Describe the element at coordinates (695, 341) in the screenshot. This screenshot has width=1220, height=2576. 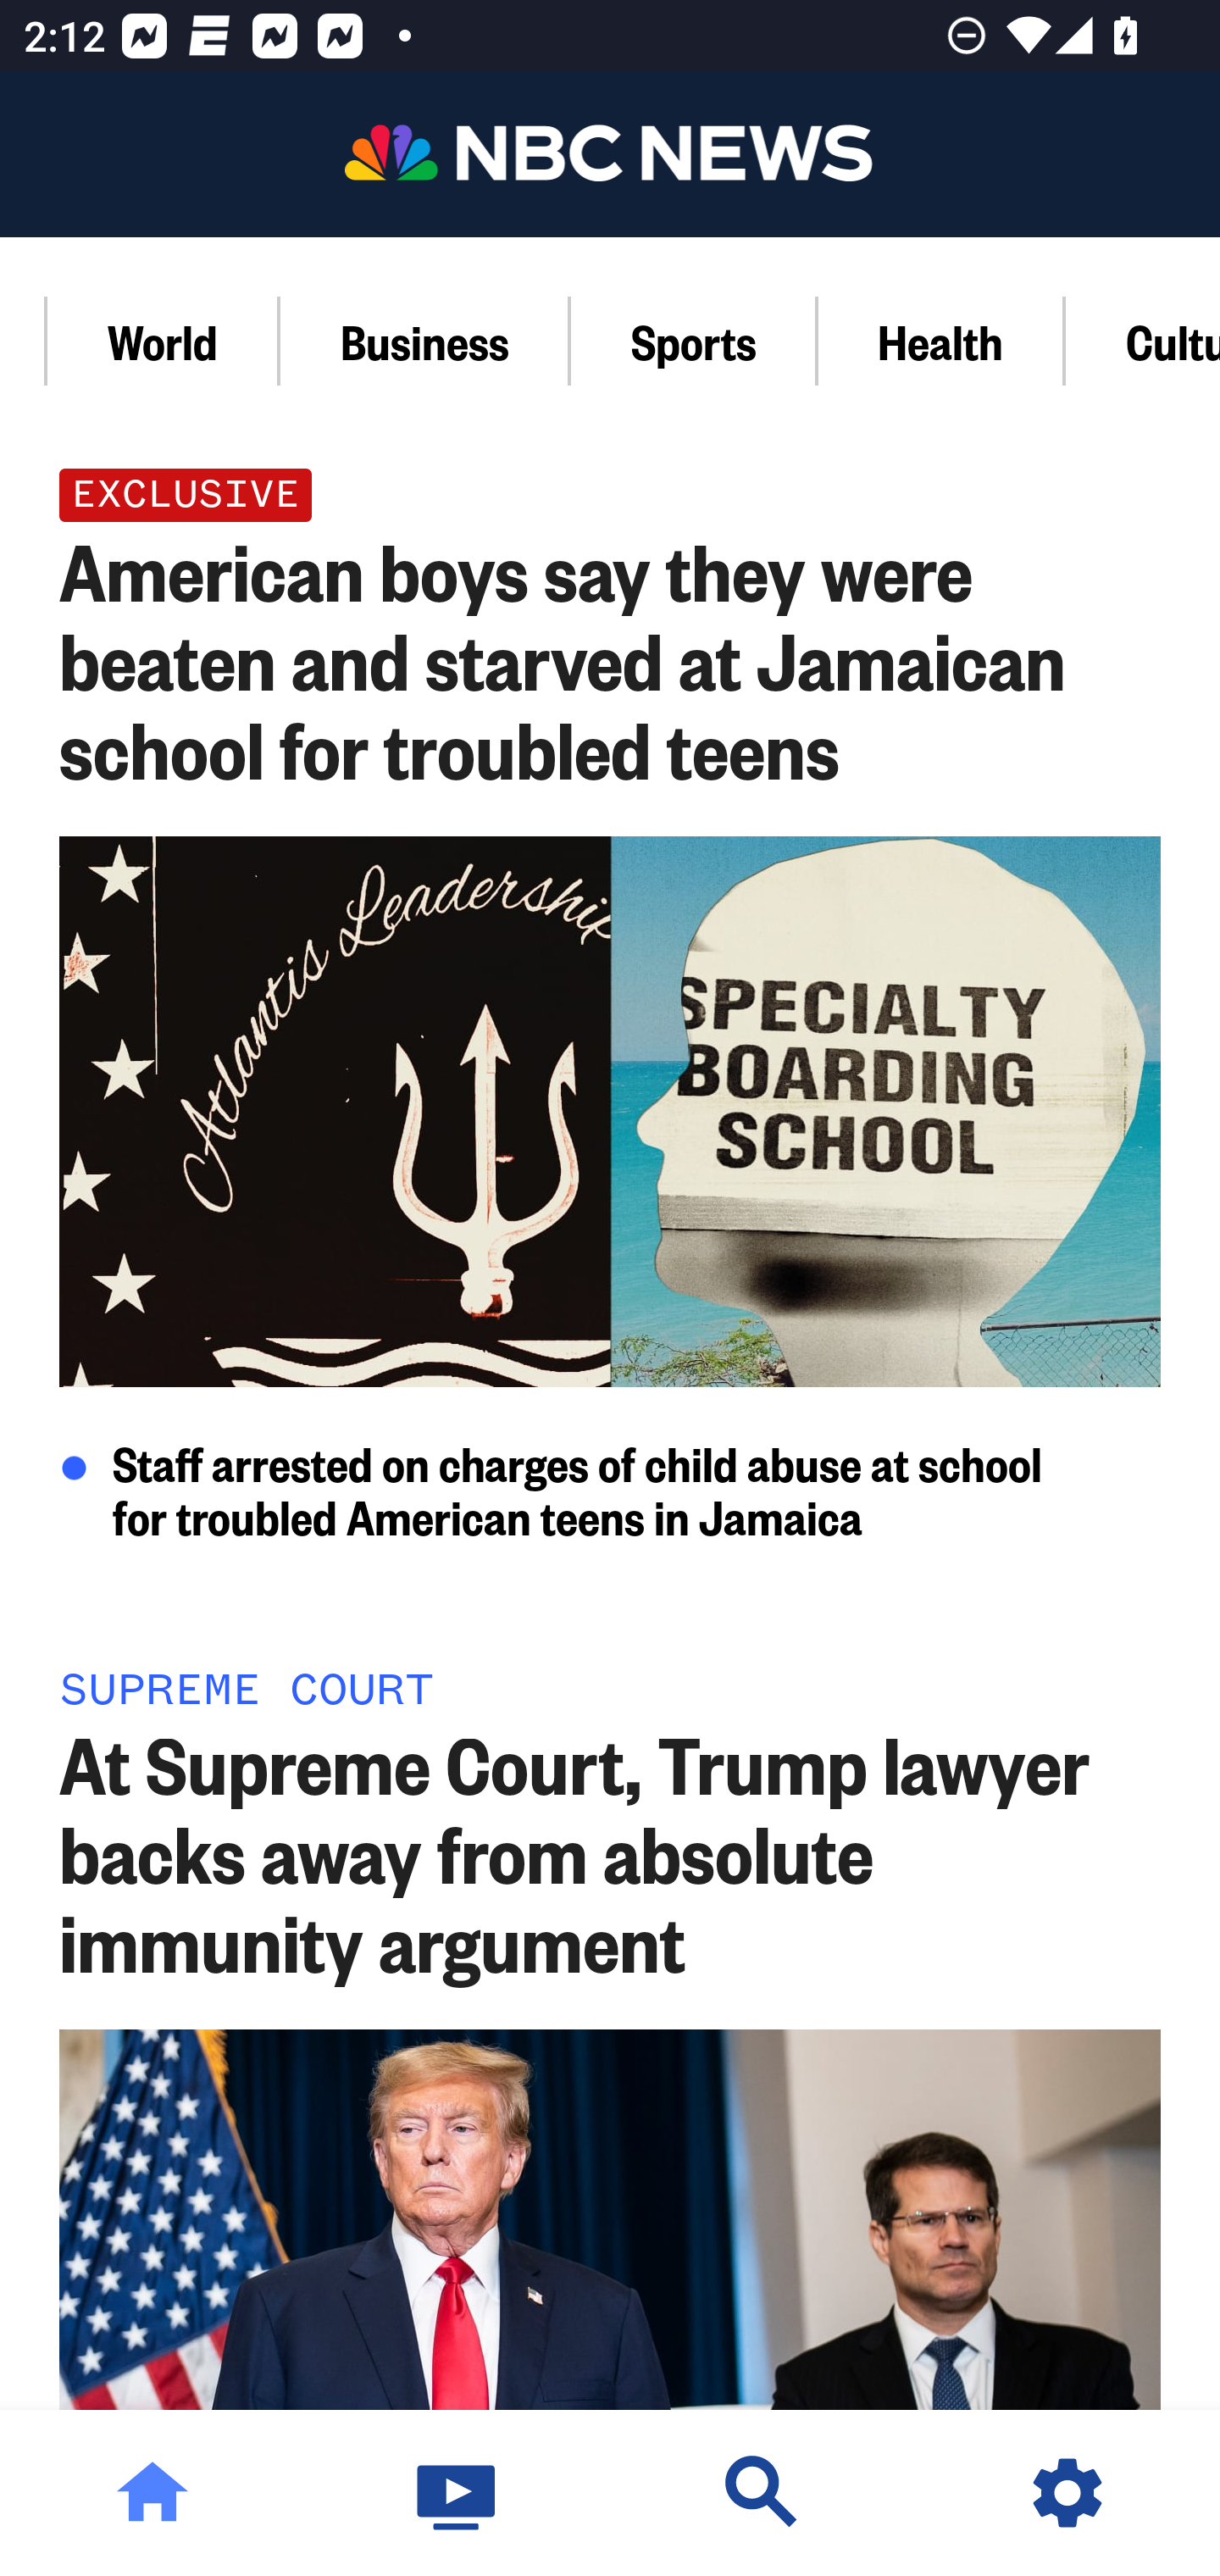
I see `Sports Section,Sports` at that location.